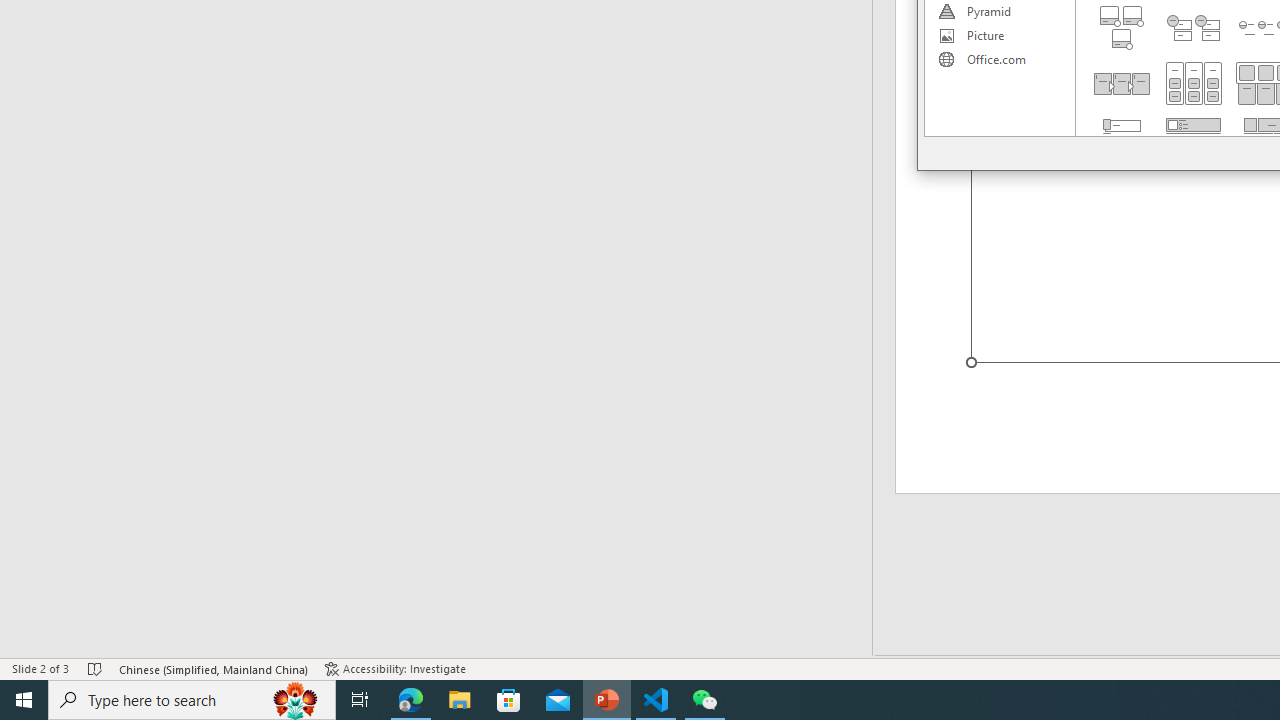  I want to click on Visual Studio Code - 1 running window, so click(656, 700).